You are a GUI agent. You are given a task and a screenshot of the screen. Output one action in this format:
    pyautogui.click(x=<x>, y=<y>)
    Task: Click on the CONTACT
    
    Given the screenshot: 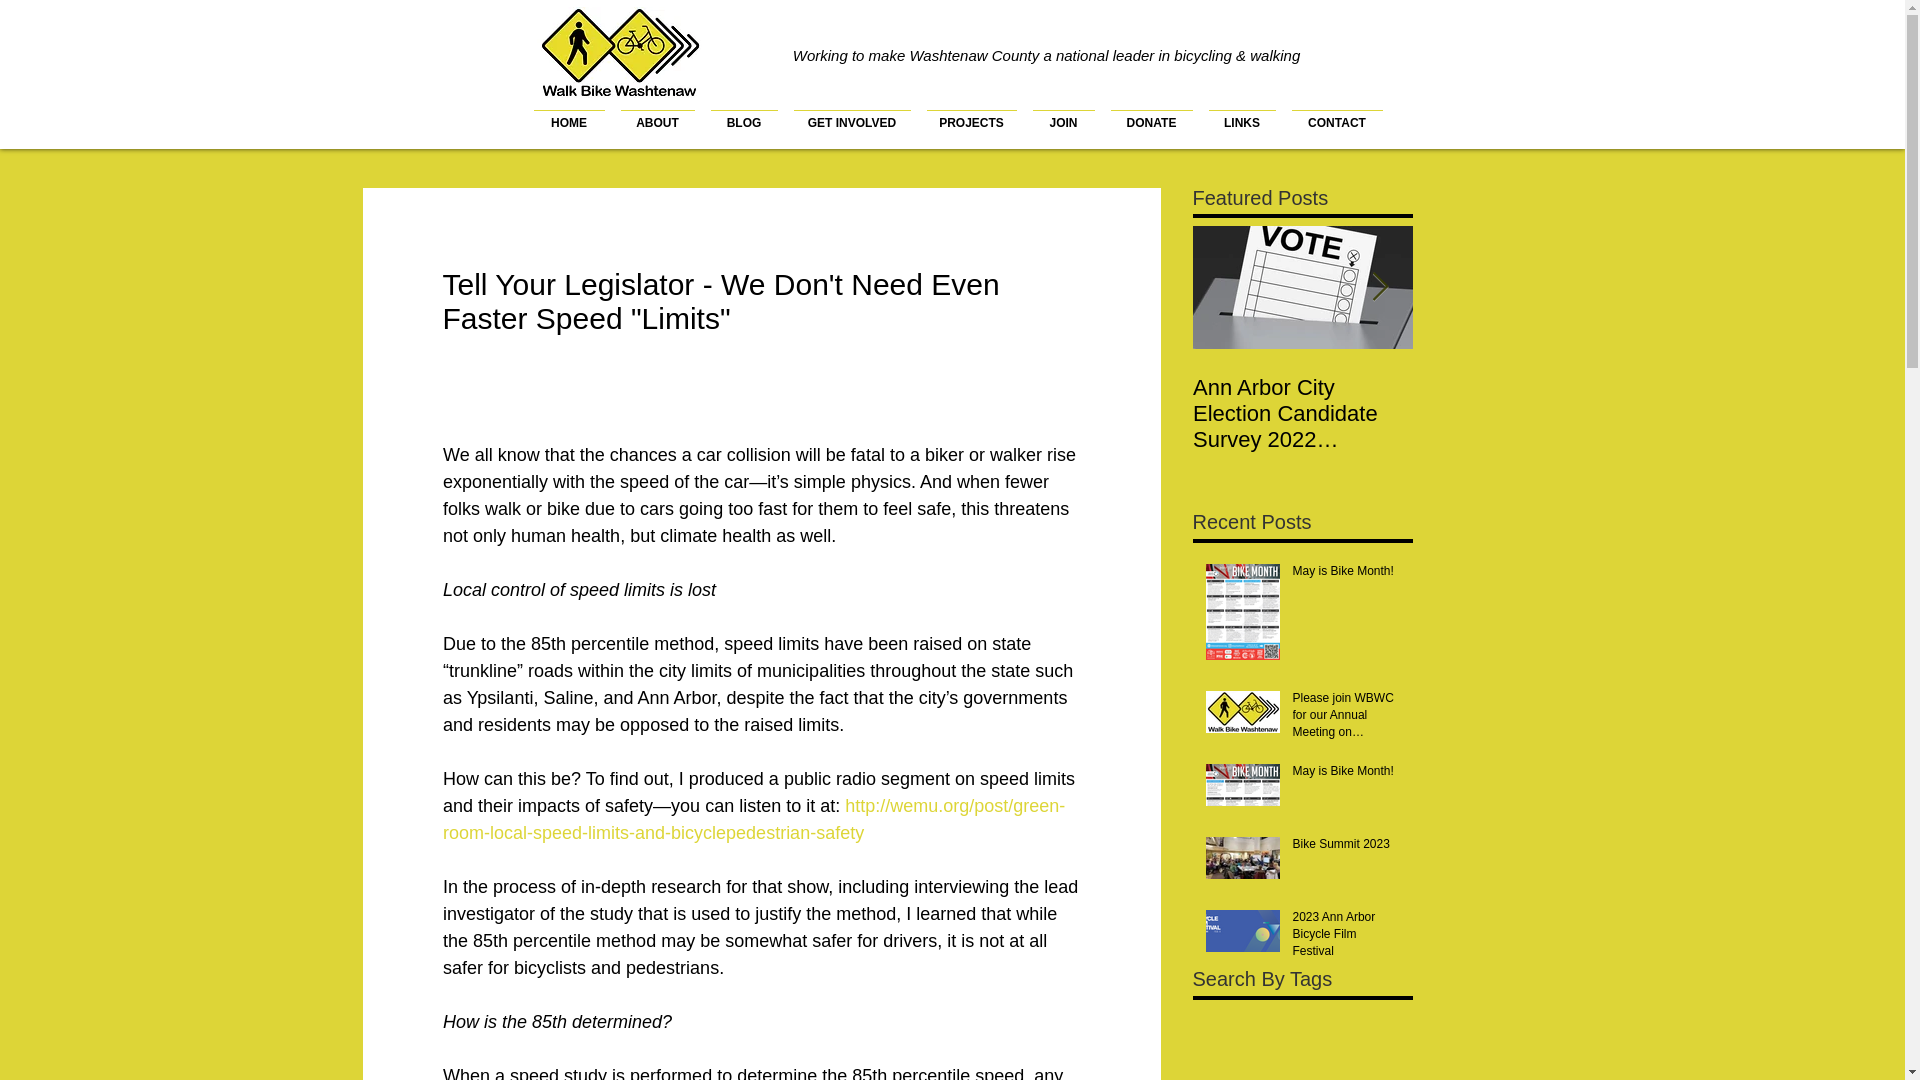 What is the action you would take?
    pyautogui.click(x=1337, y=114)
    